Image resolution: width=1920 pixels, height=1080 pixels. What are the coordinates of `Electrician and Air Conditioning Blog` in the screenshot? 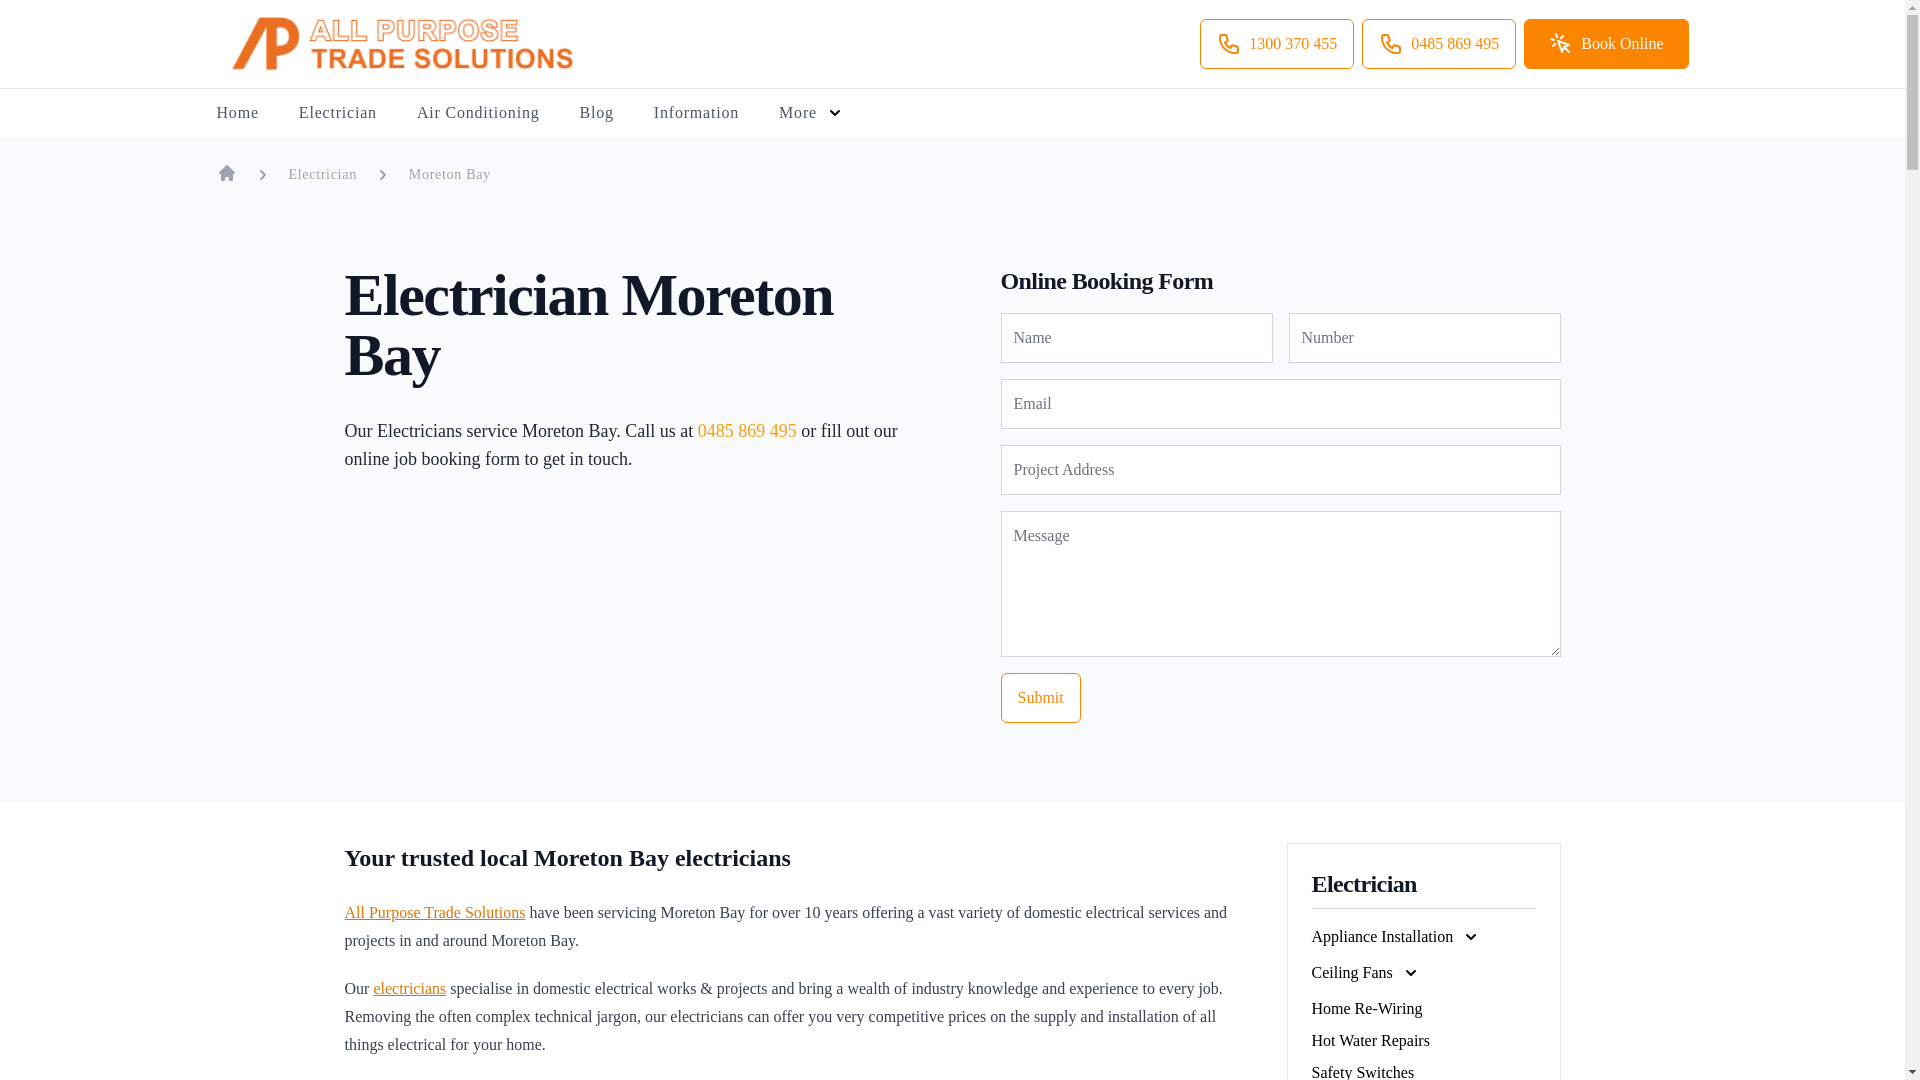 It's located at (596, 113).